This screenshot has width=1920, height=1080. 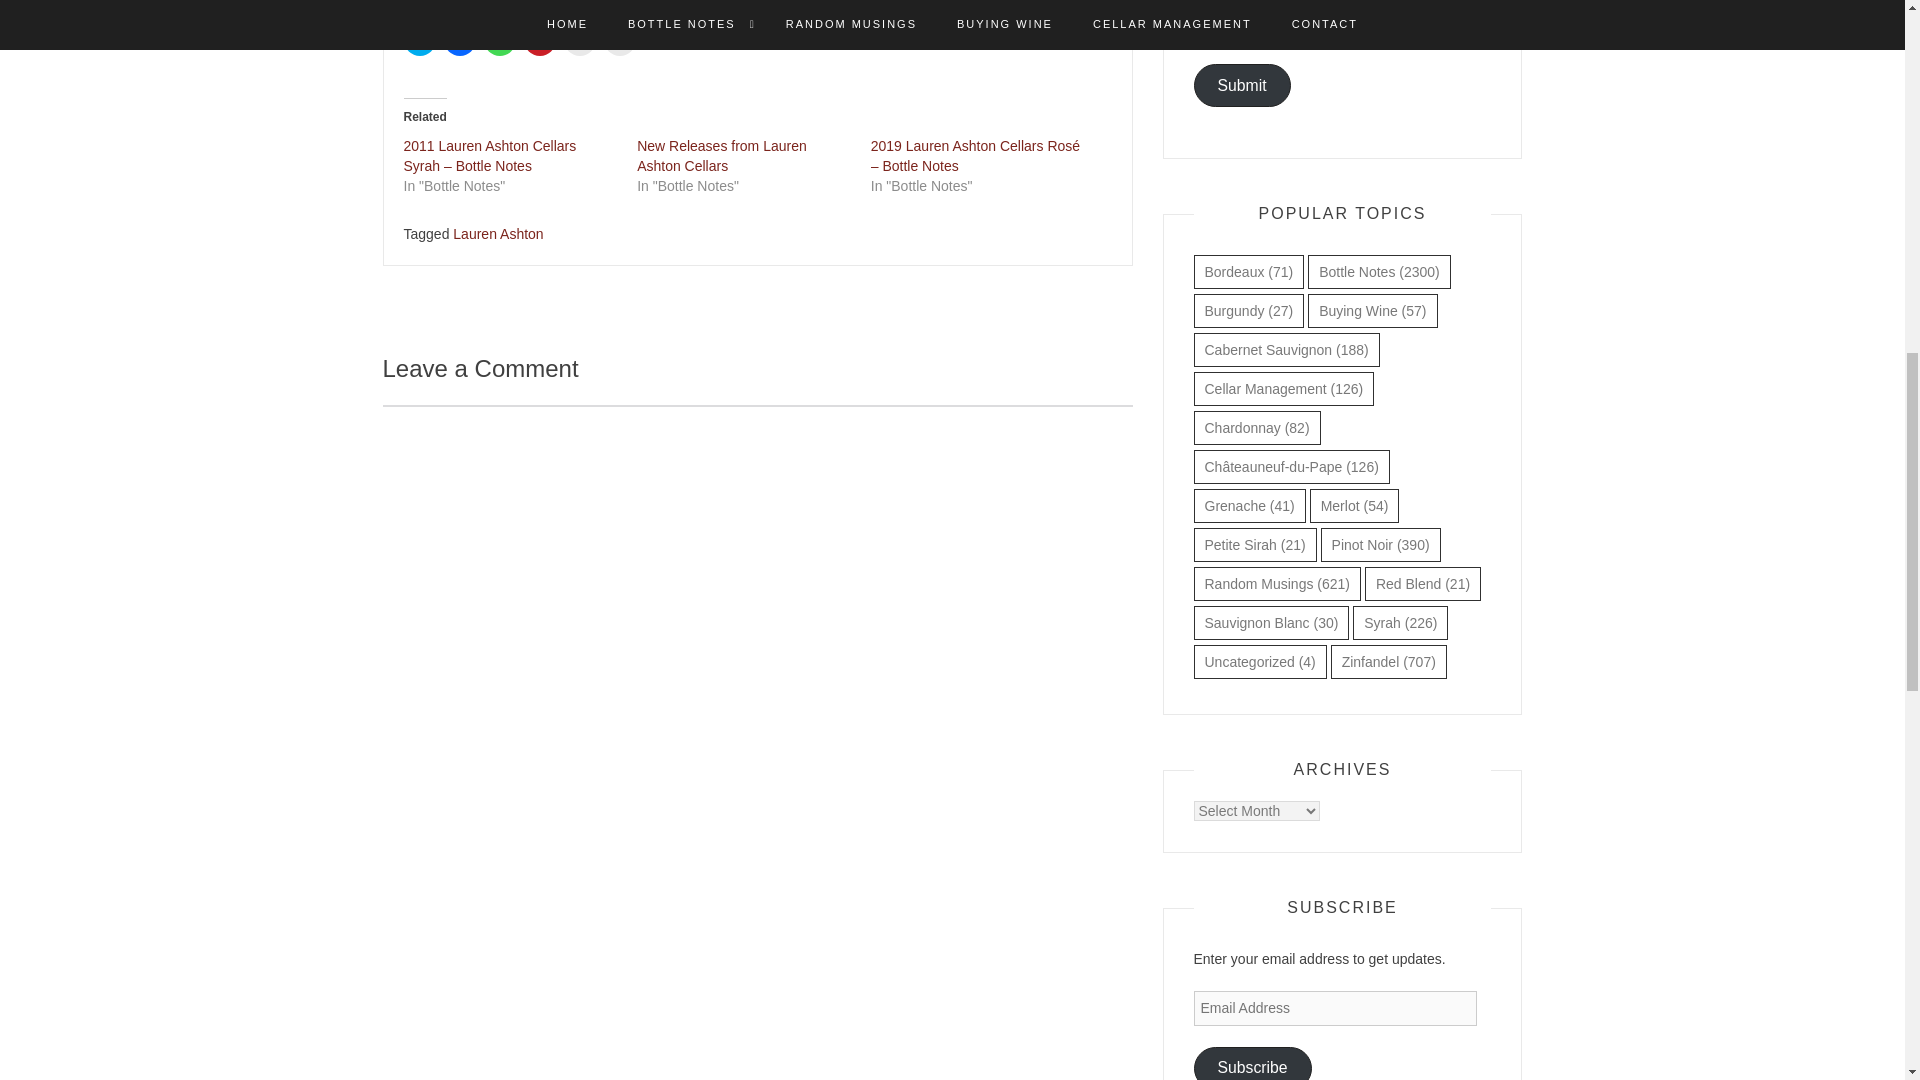 I want to click on Click to print, so click(x=620, y=40).